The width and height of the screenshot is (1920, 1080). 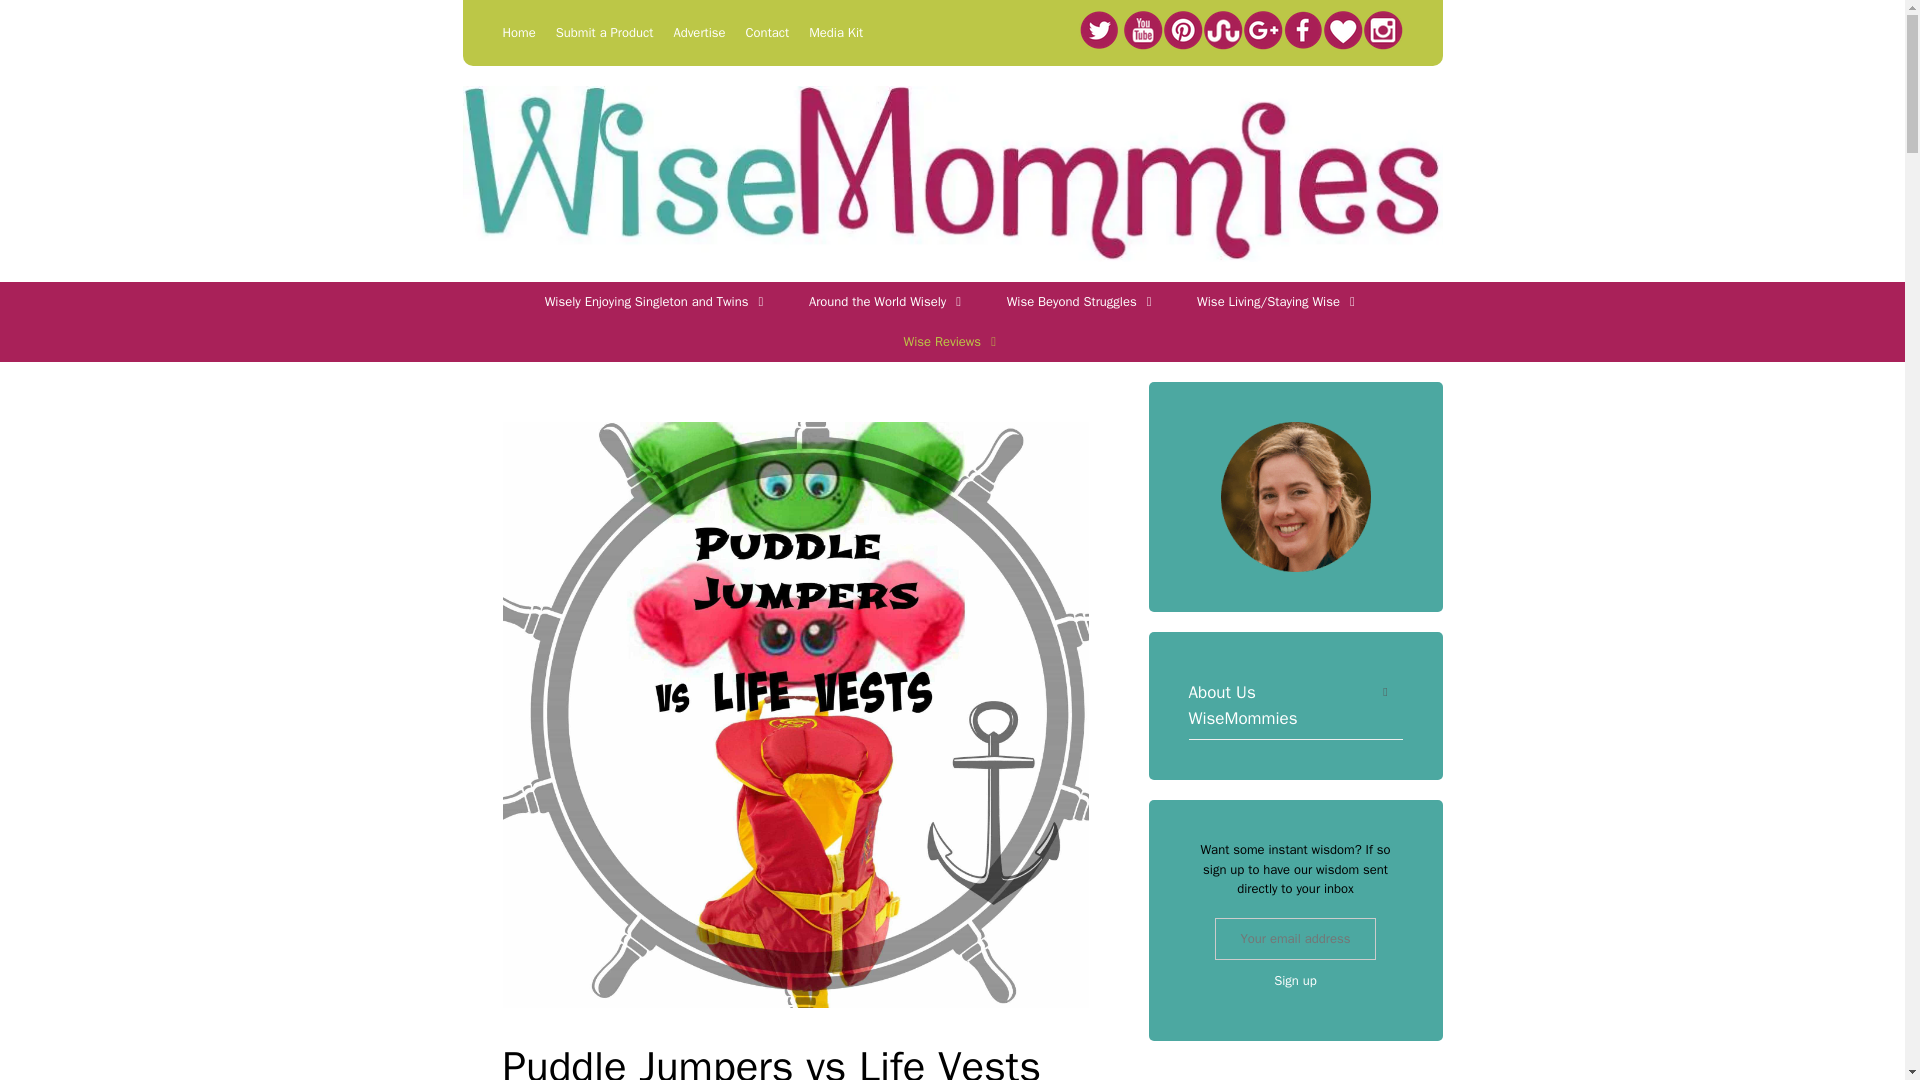 What do you see at coordinates (699, 32) in the screenshot?
I see `Advertise` at bounding box center [699, 32].